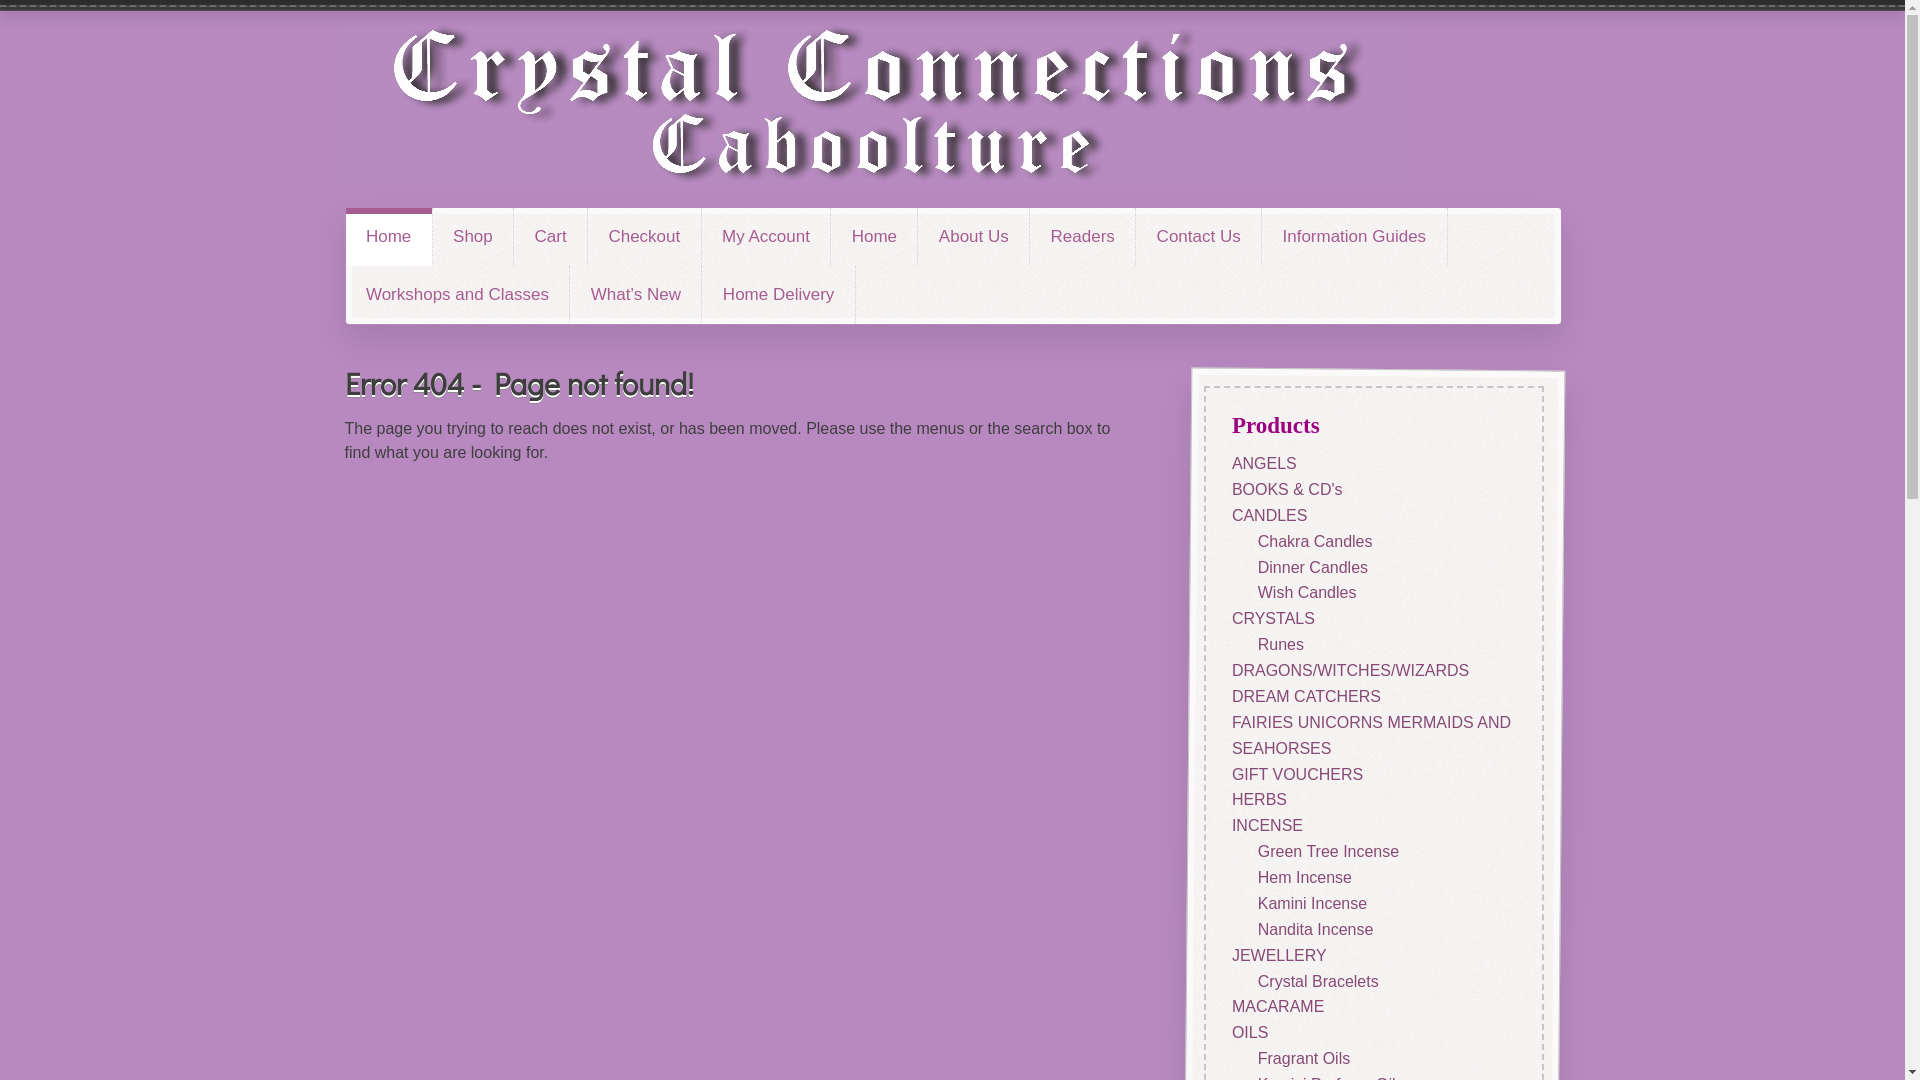  I want to click on Shop, so click(473, 237).